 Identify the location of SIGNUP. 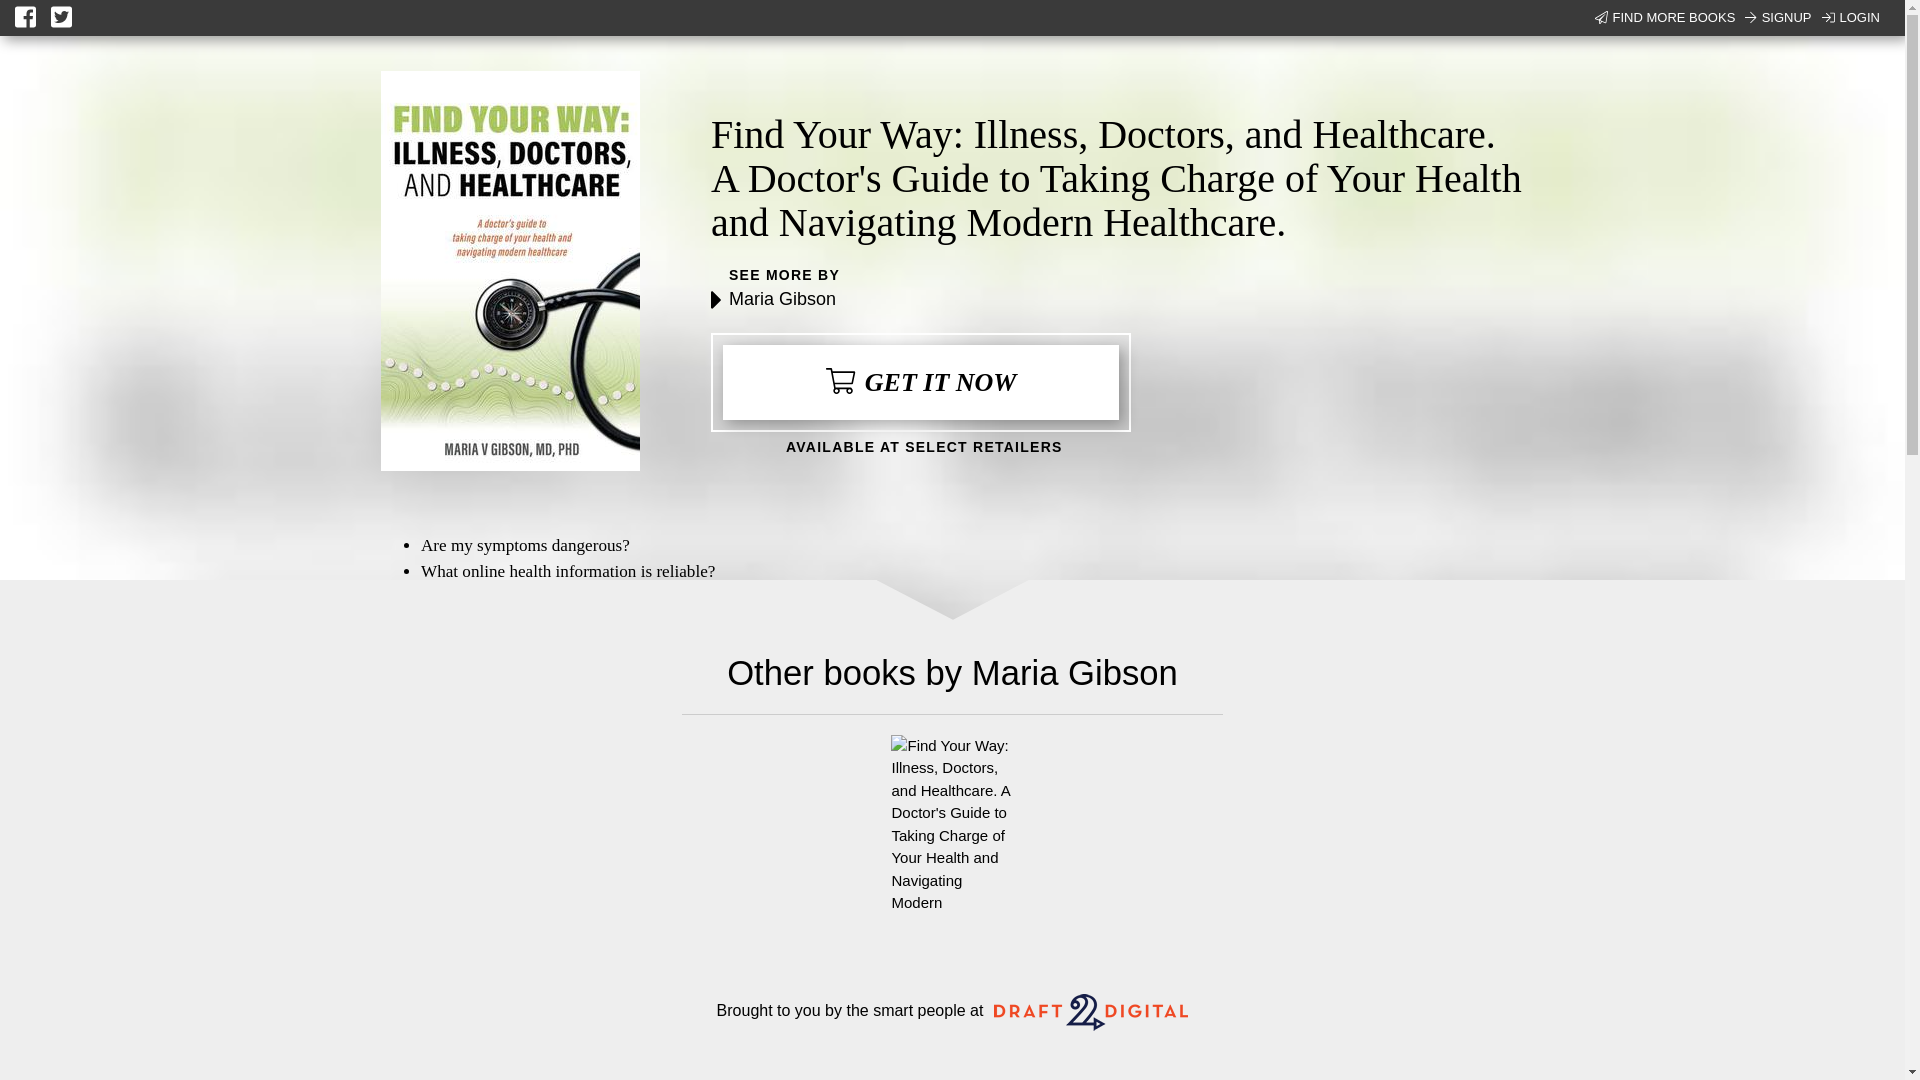
(1778, 18).